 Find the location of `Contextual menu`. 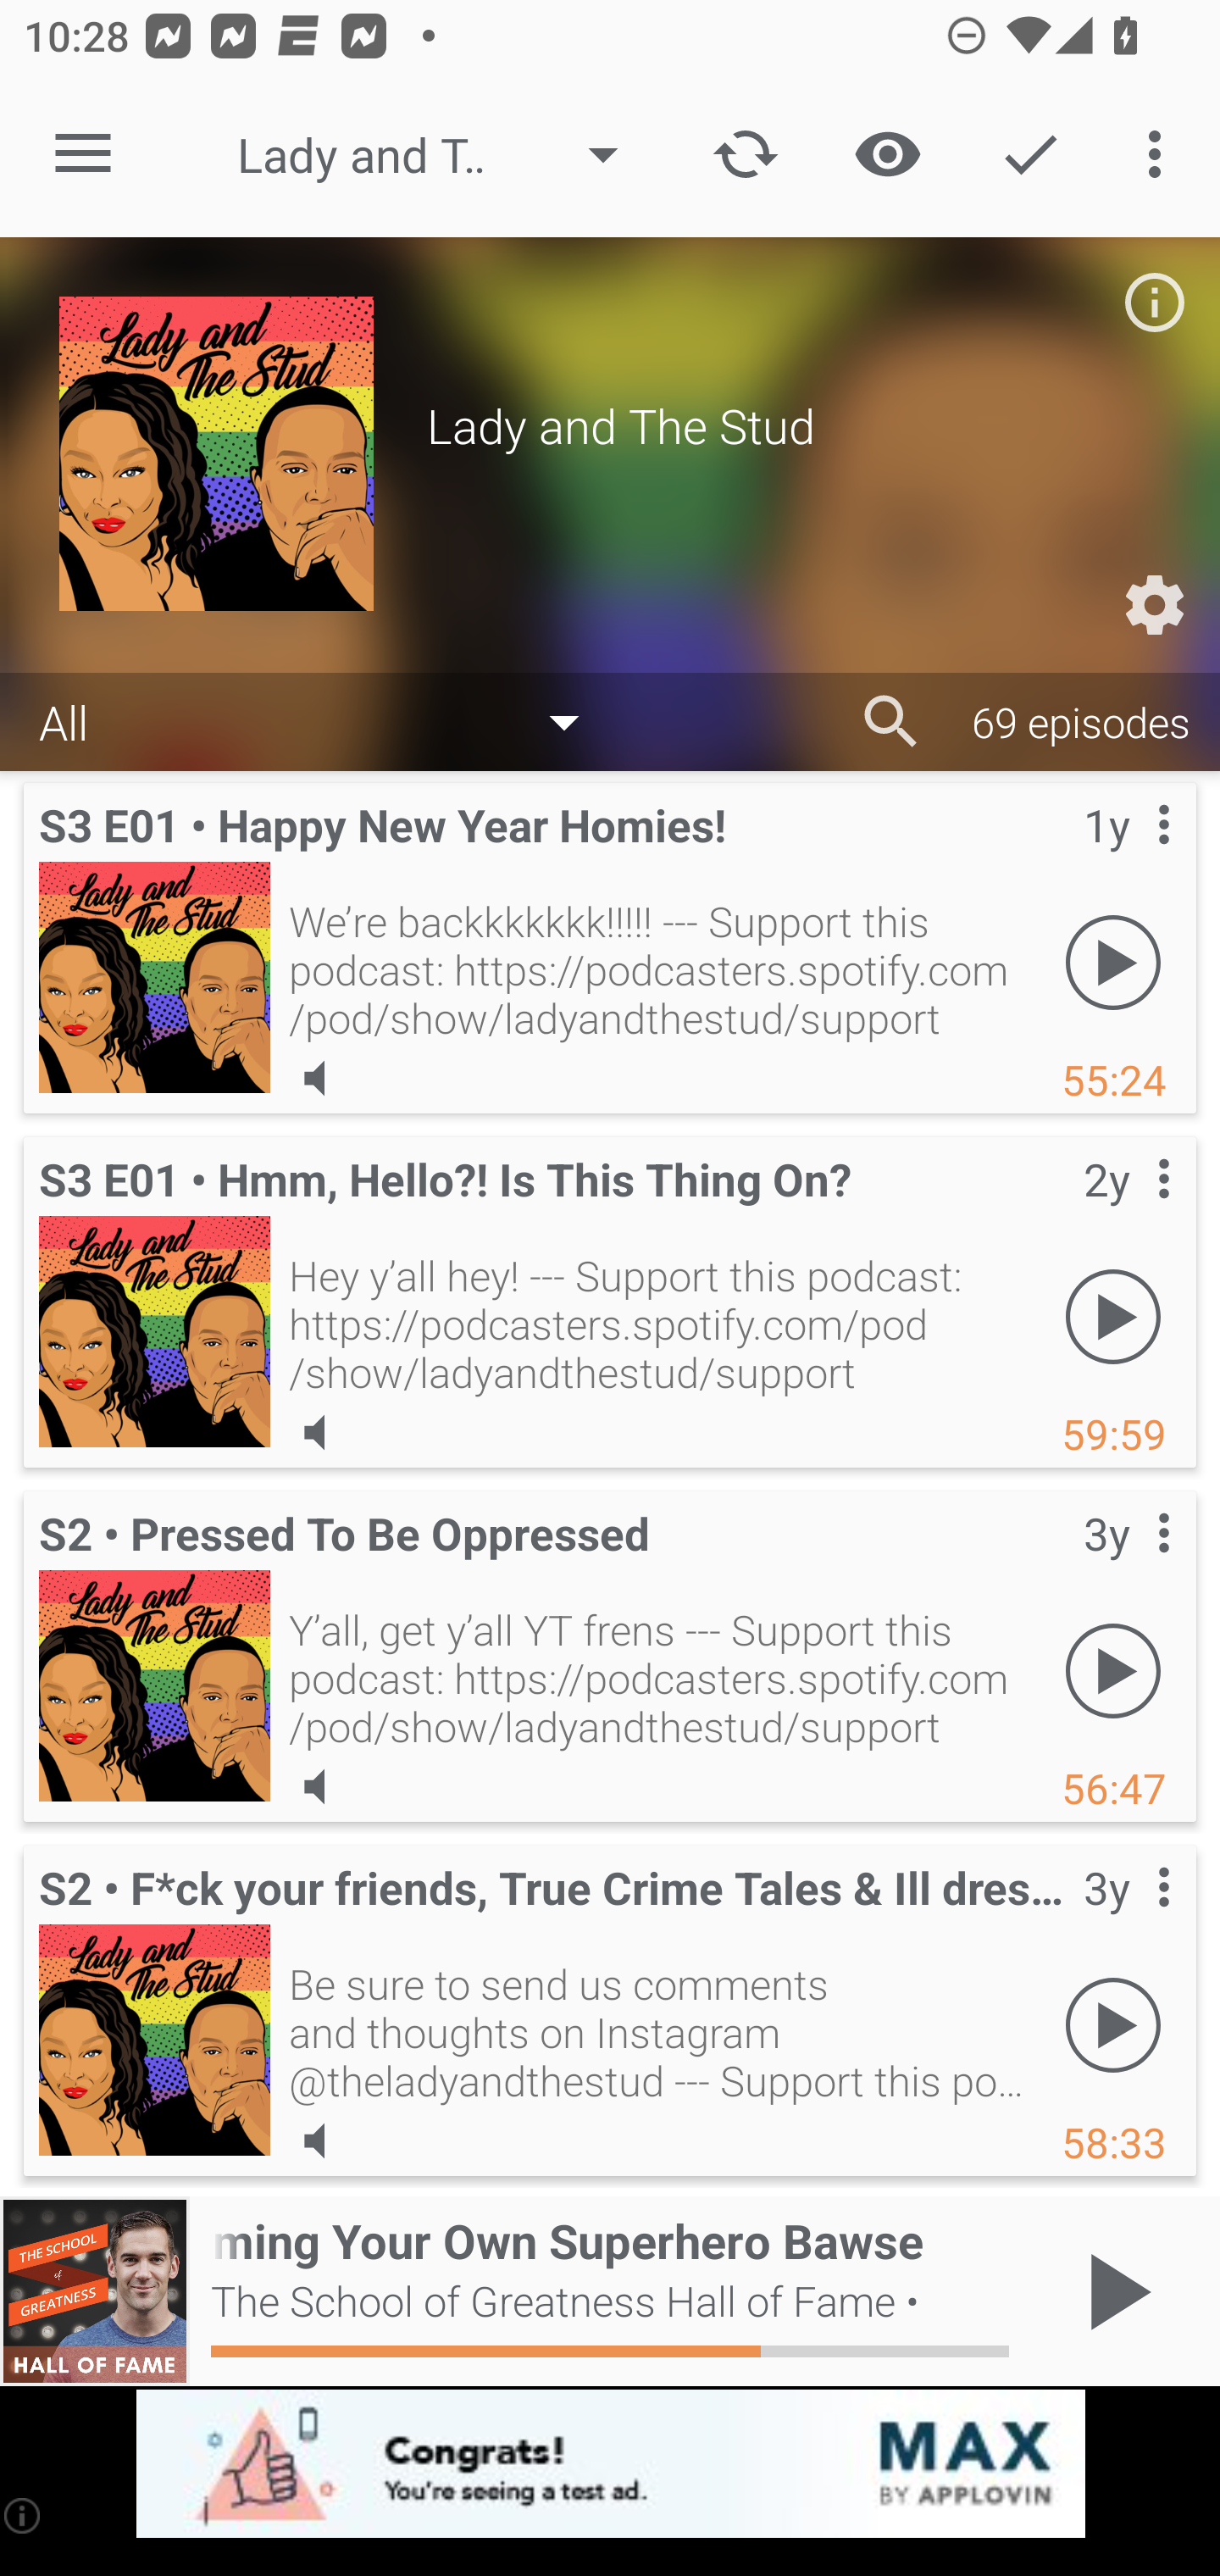

Contextual menu is located at coordinates (1127, 859).